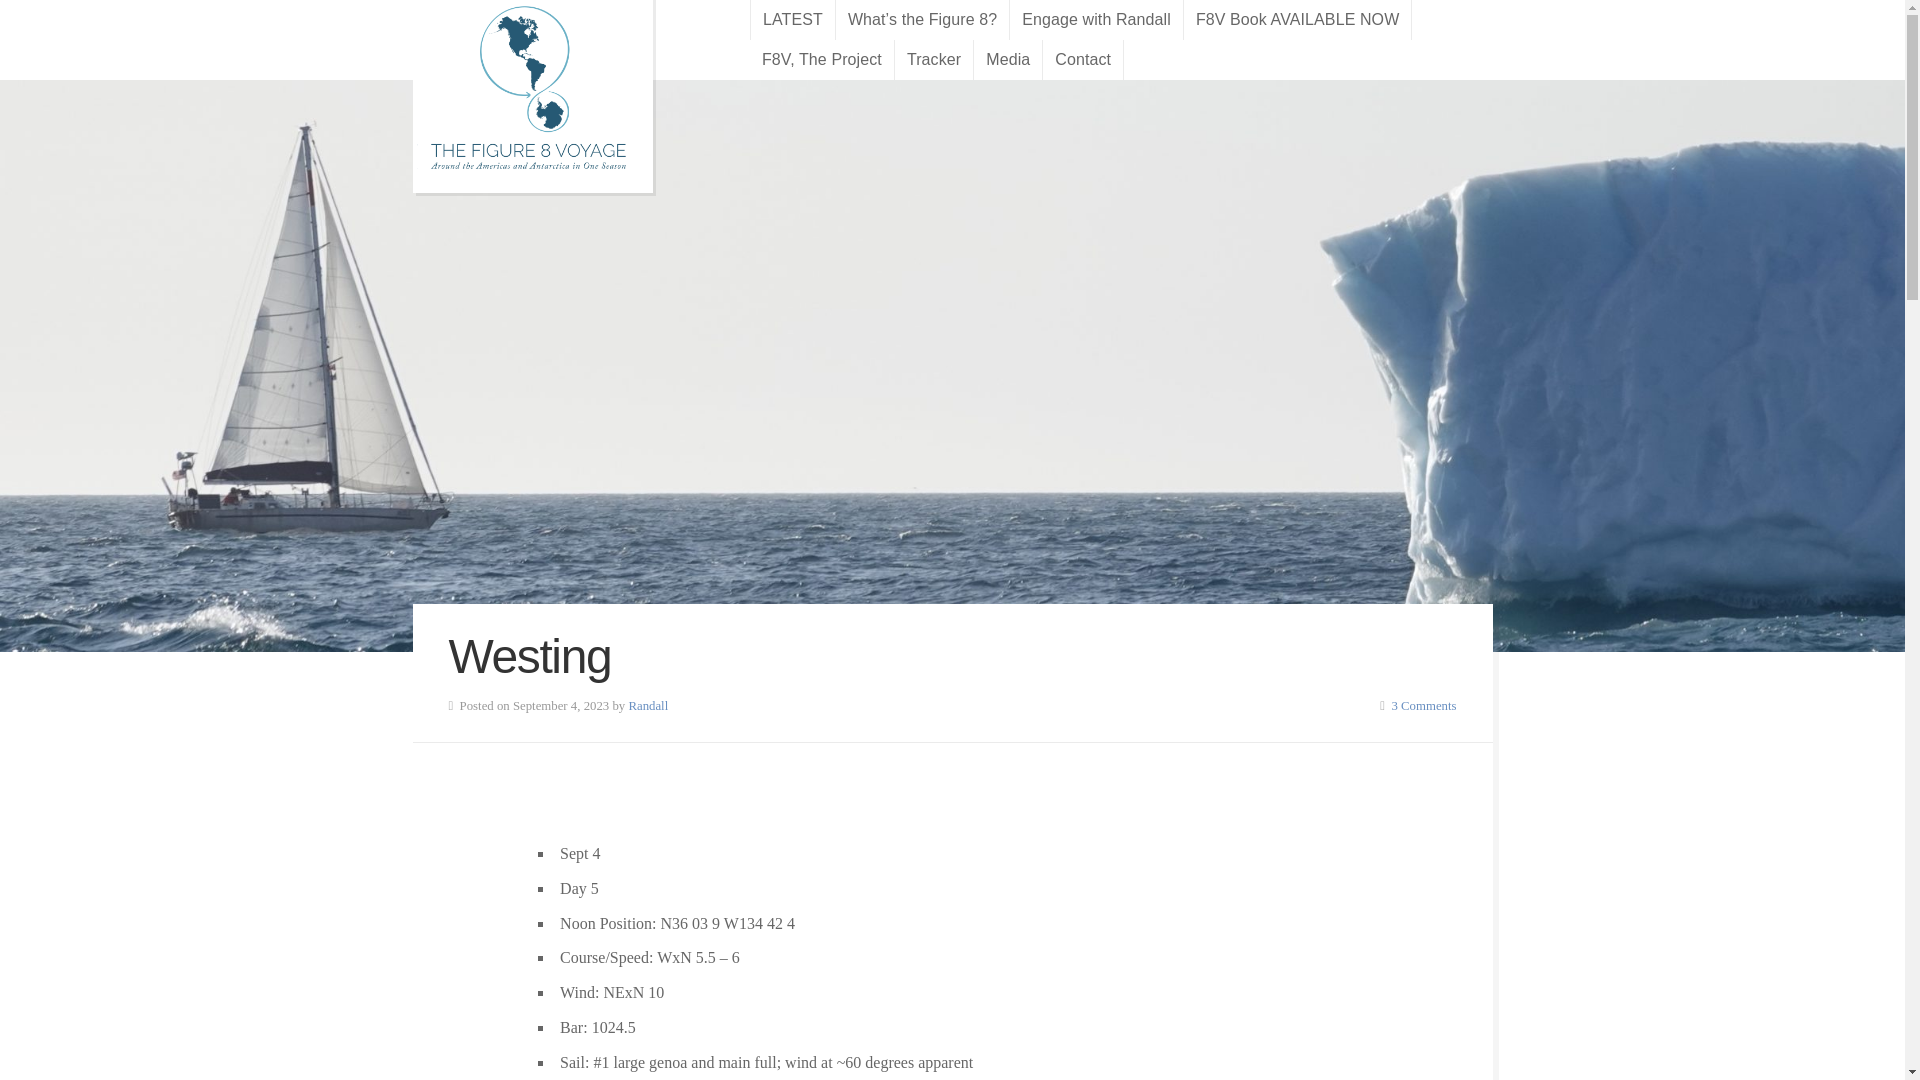 This screenshot has height=1080, width=1920. What do you see at coordinates (1298, 20) in the screenshot?
I see `F8V Book AVAILABLE NOW` at bounding box center [1298, 20].